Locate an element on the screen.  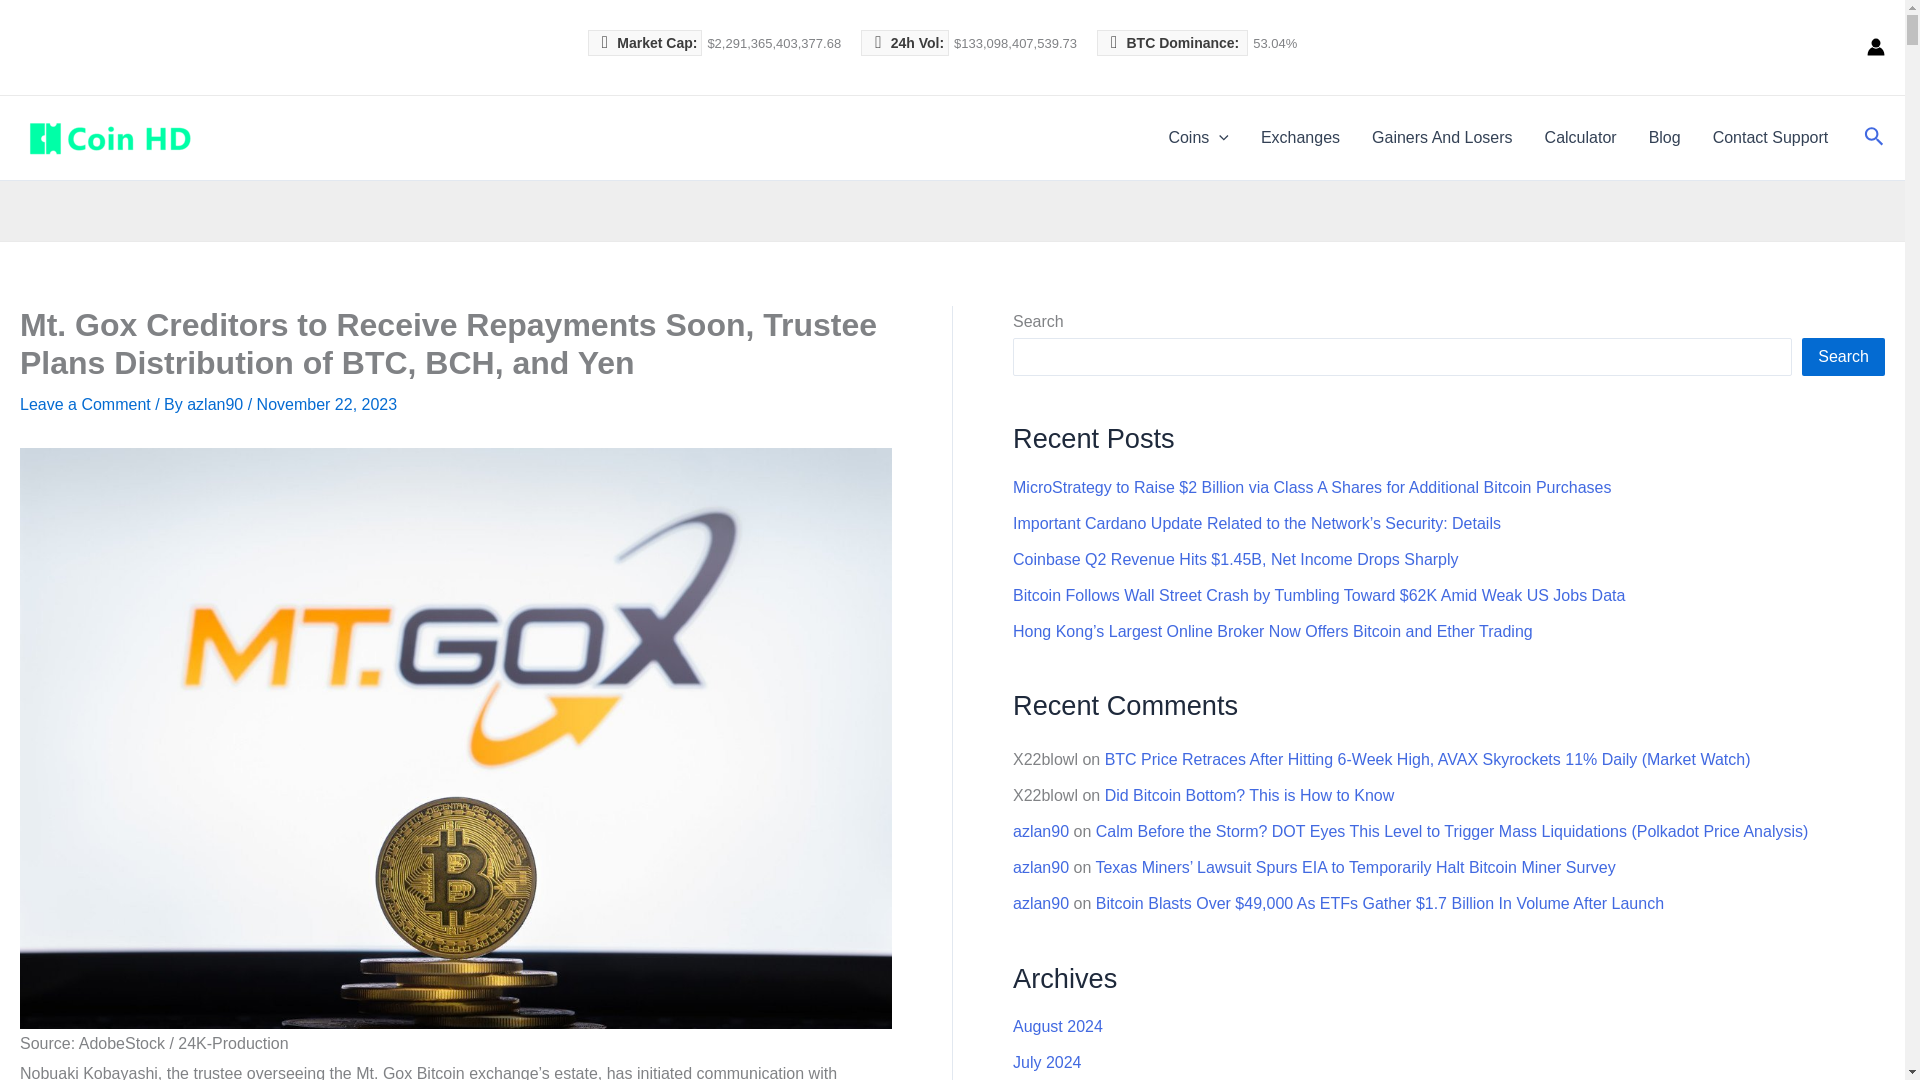
Calculator is located at coordinates (1580, 138).